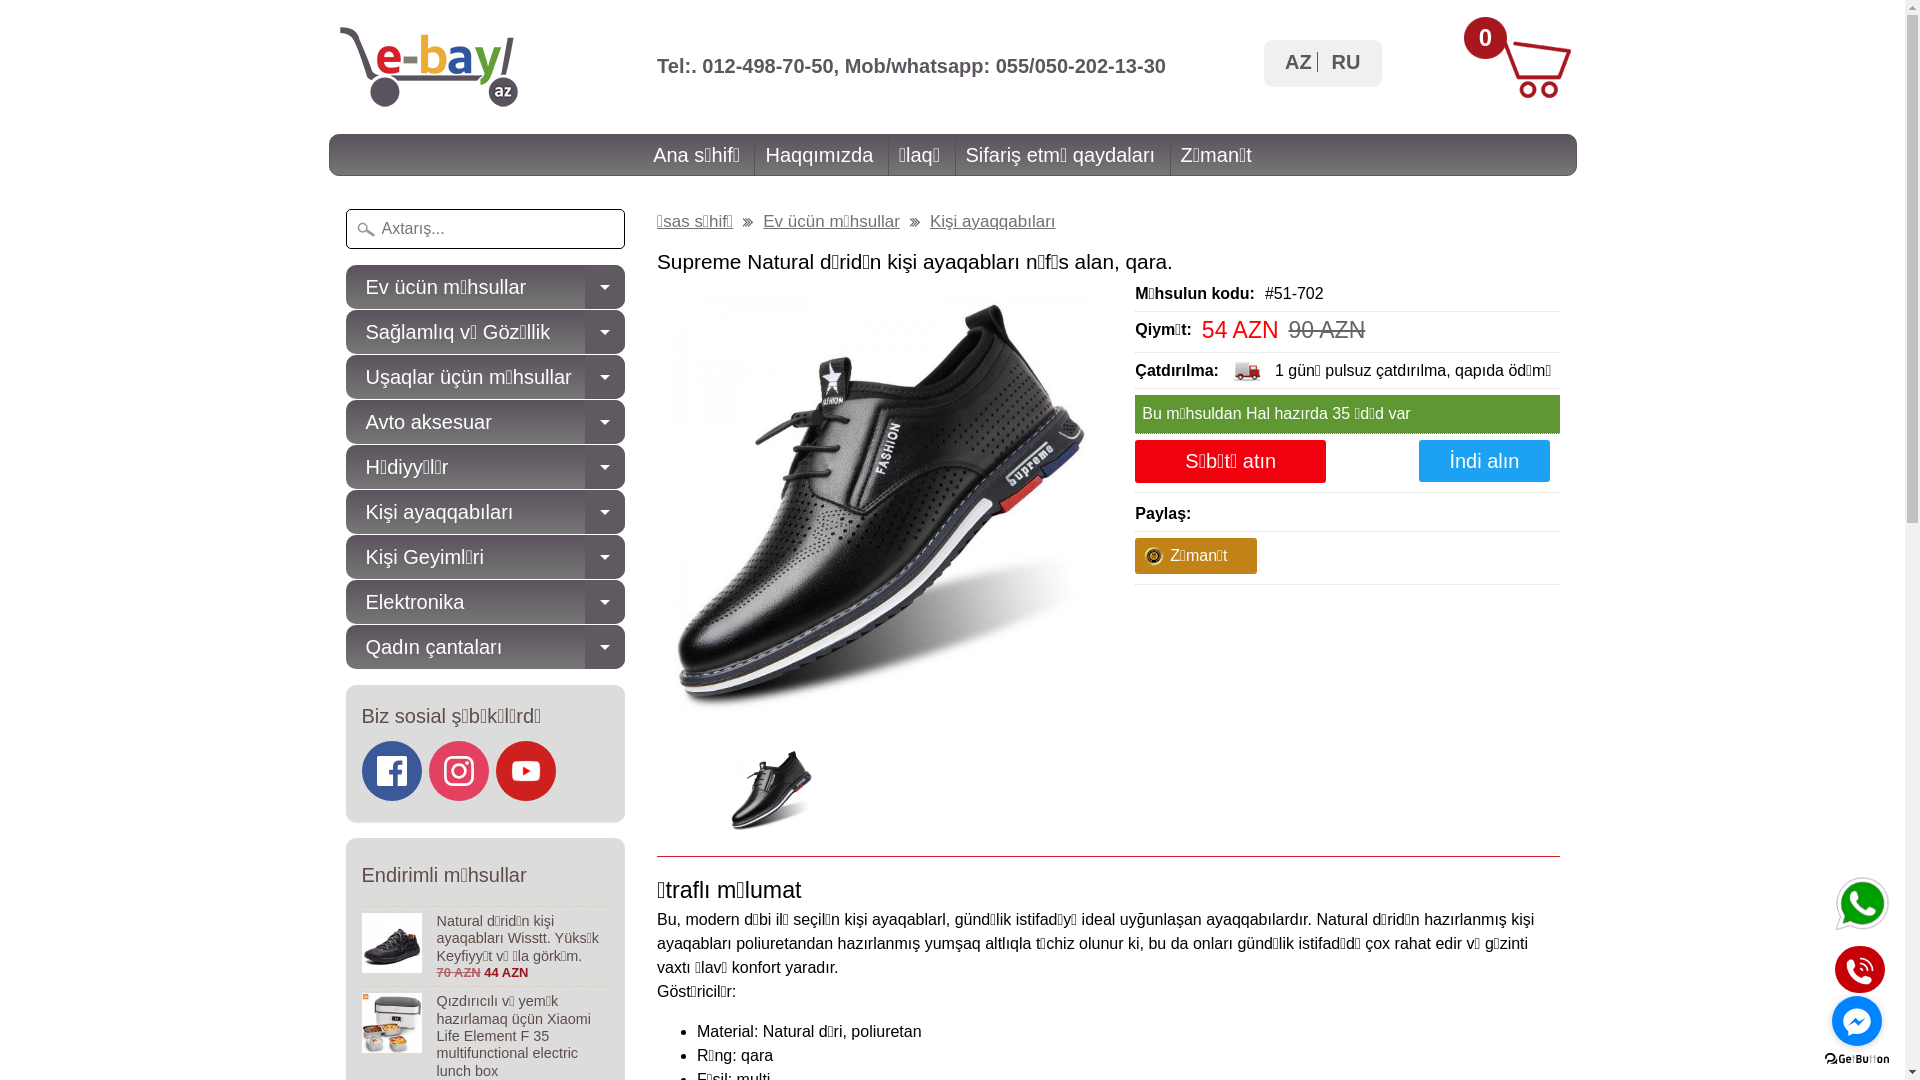  What do you see at coordinates (605, 512) in the screenshot?
I see `-` at bounding box center [605, 512].